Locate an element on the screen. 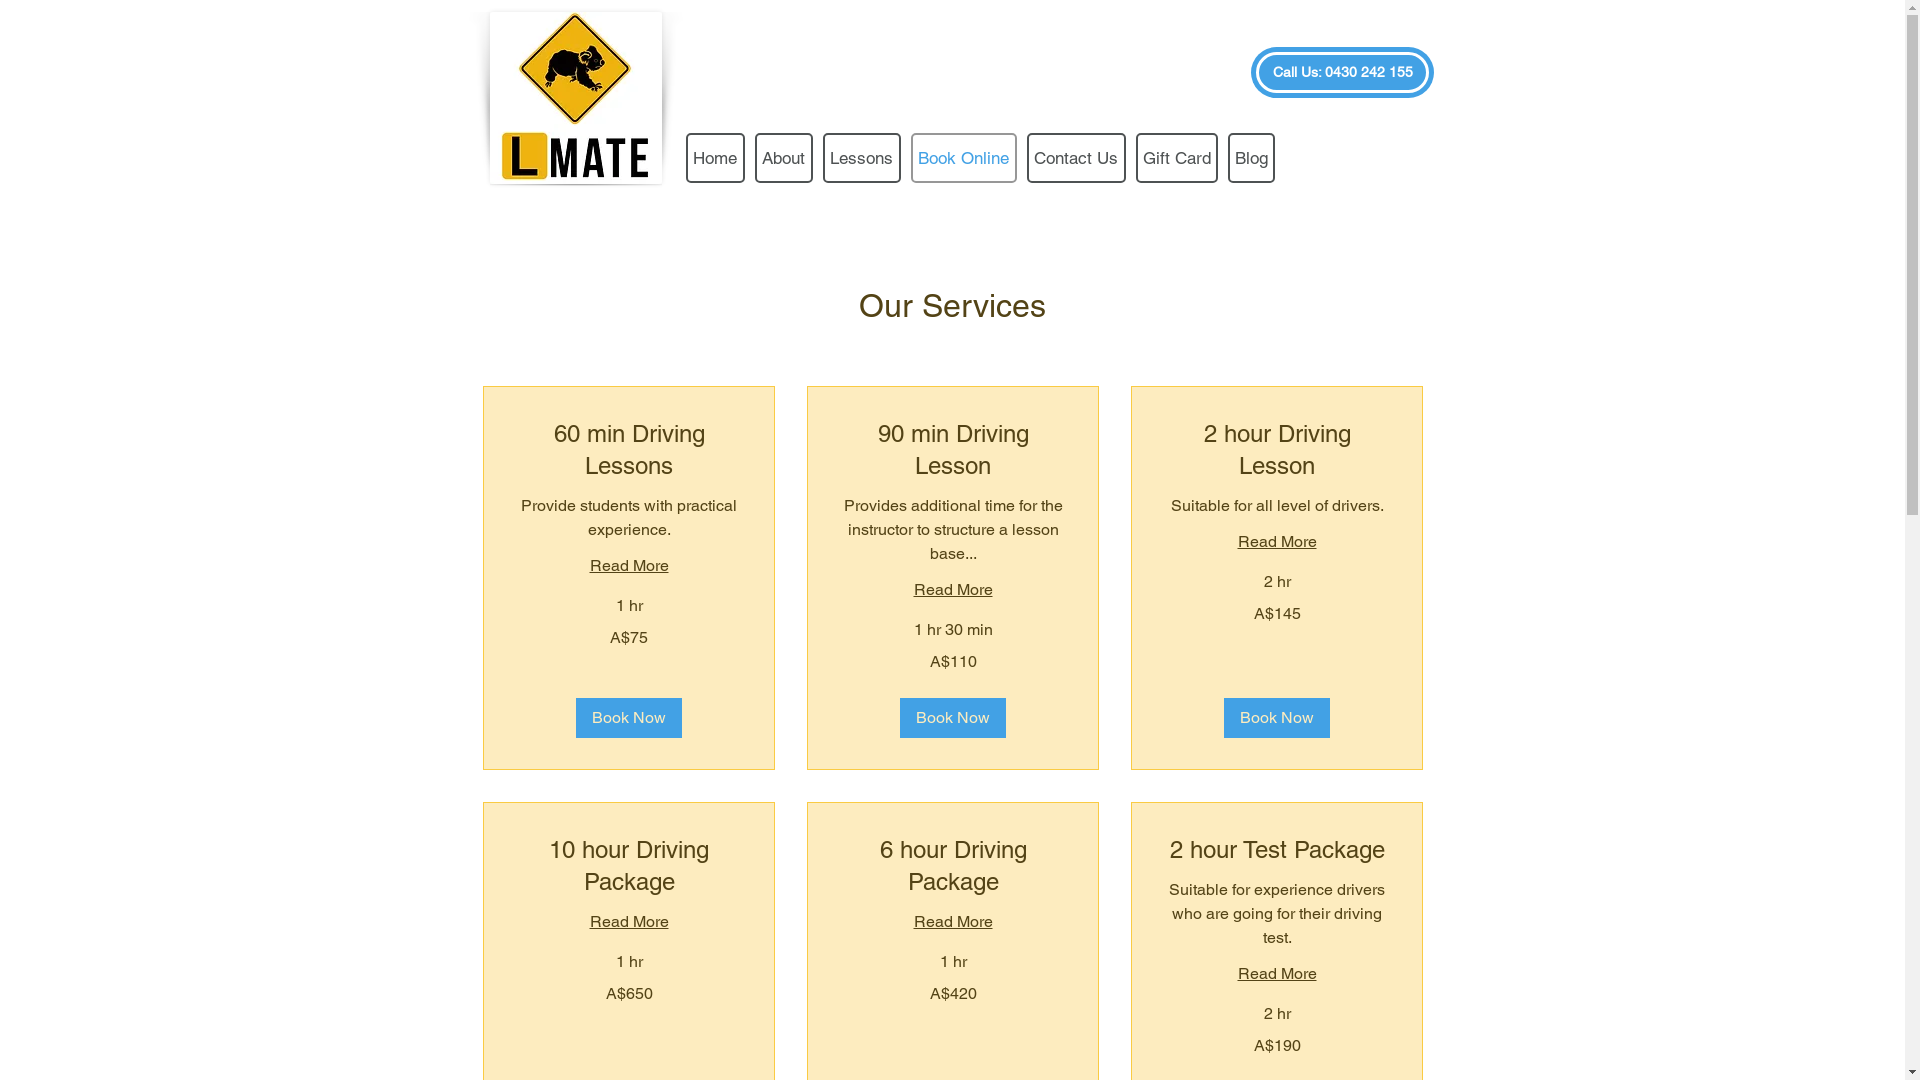 The width and height of the screenshot is (1920, 1080). Home is located at coordinates (716, 158).